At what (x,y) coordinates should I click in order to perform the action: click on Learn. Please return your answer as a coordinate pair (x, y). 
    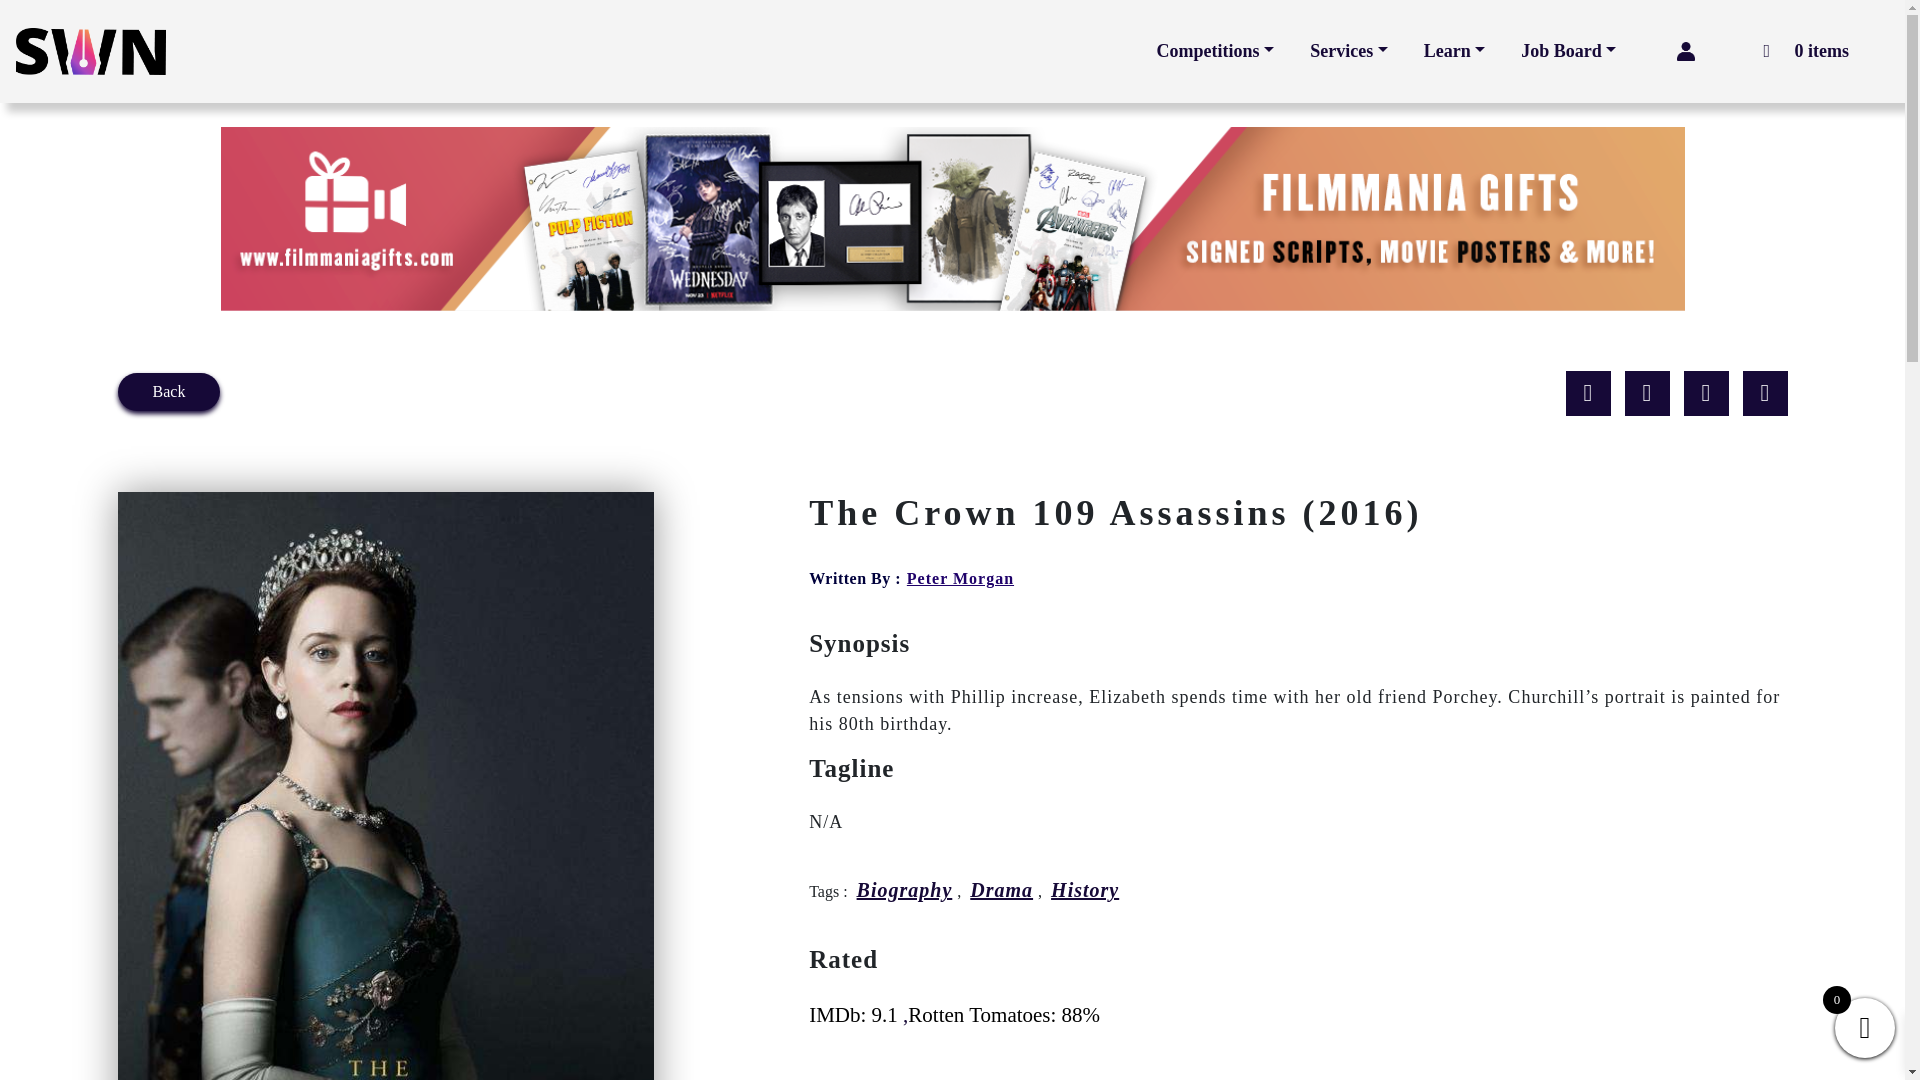
    Looking at the image, I should click on (1454, 52).